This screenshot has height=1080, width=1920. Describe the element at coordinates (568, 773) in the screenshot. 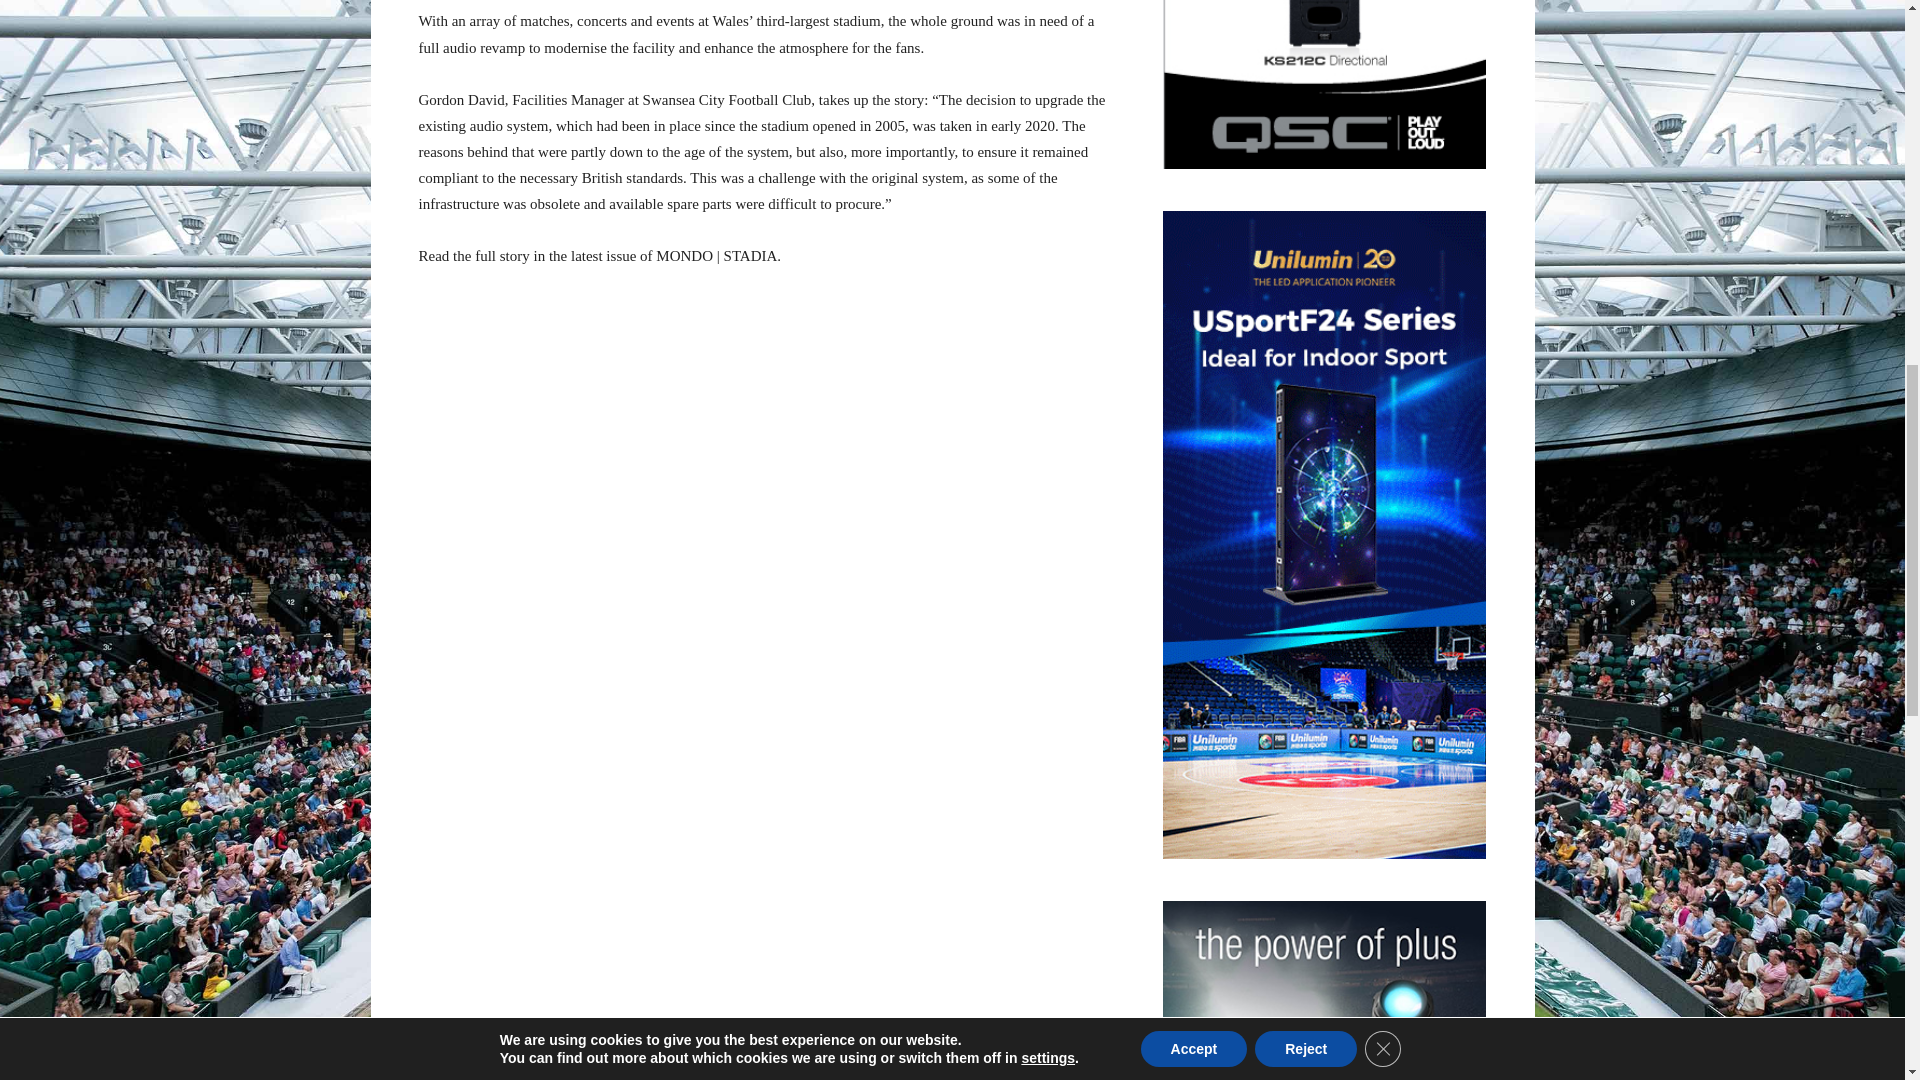

I see `bottomFacebookLike` at that location.